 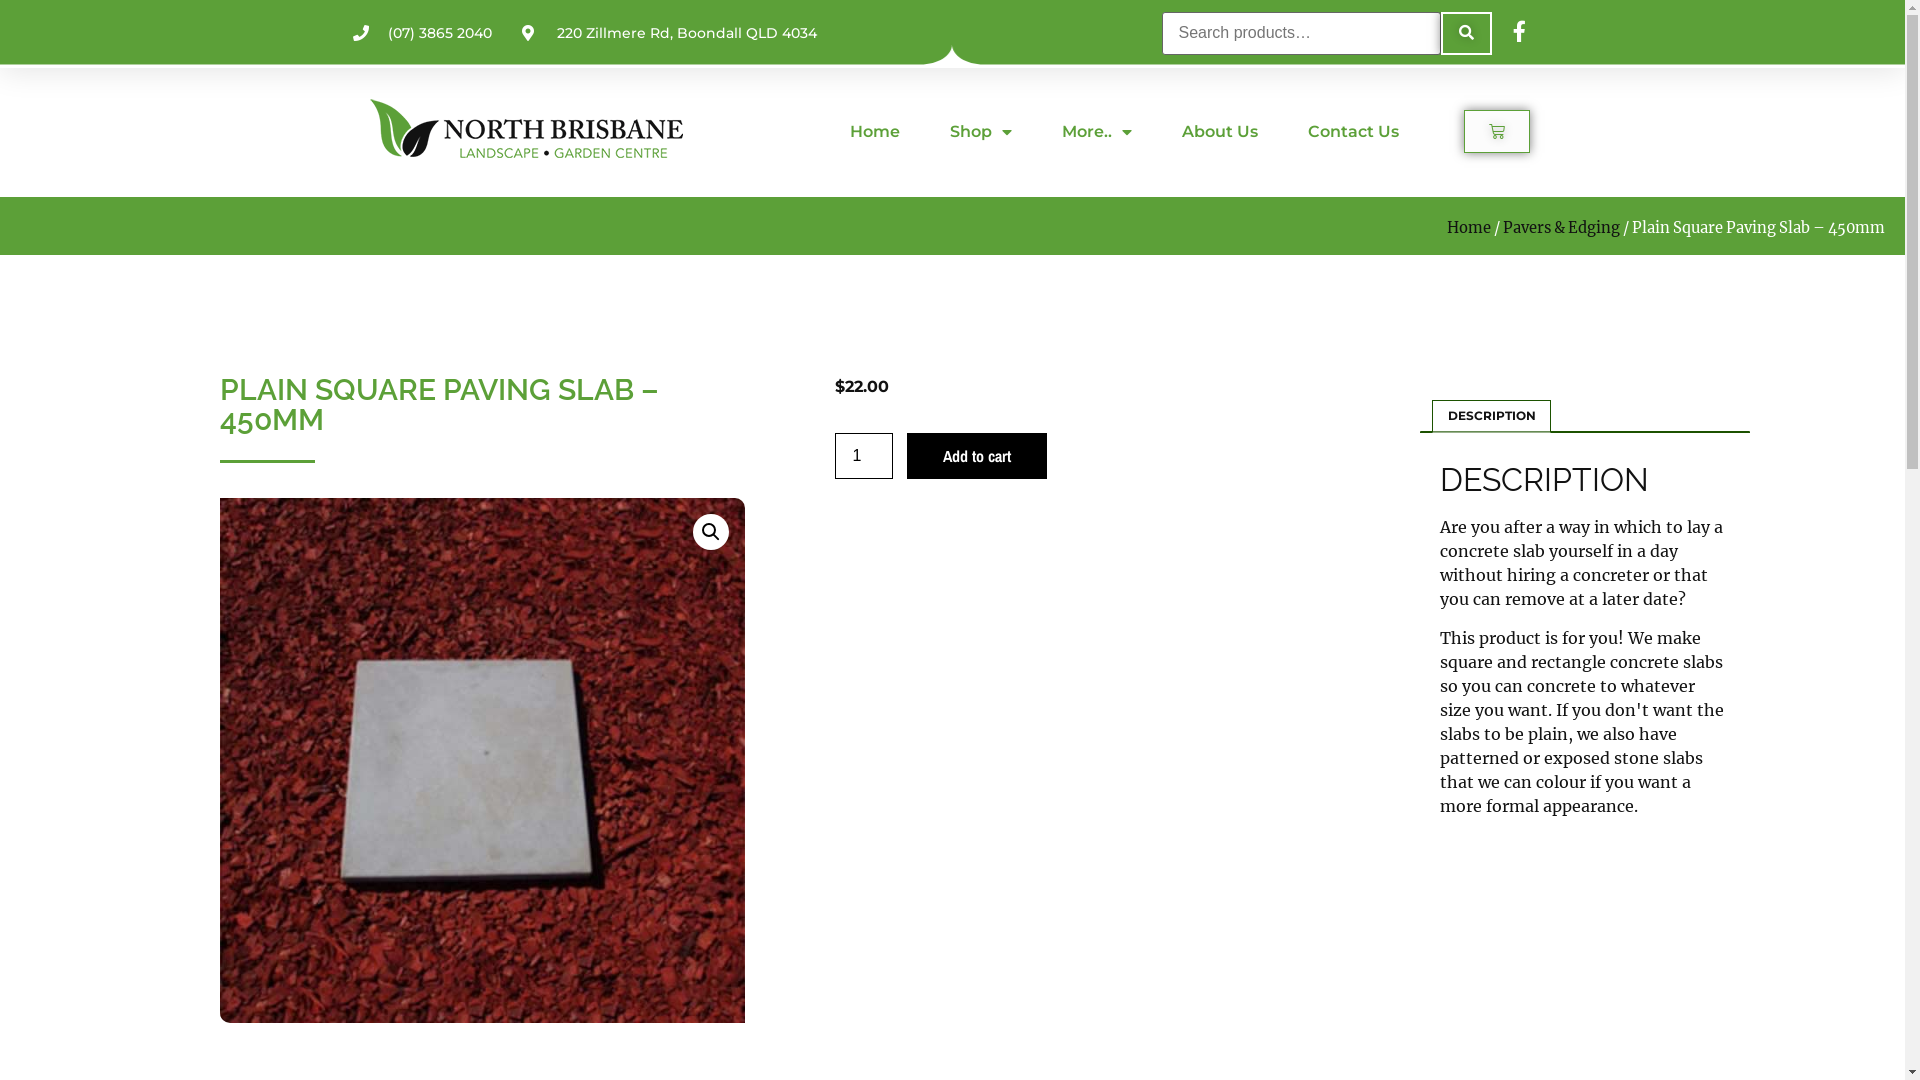 I want to click on plain-square-paving-slab-450mm, so click(x=482, y=760).